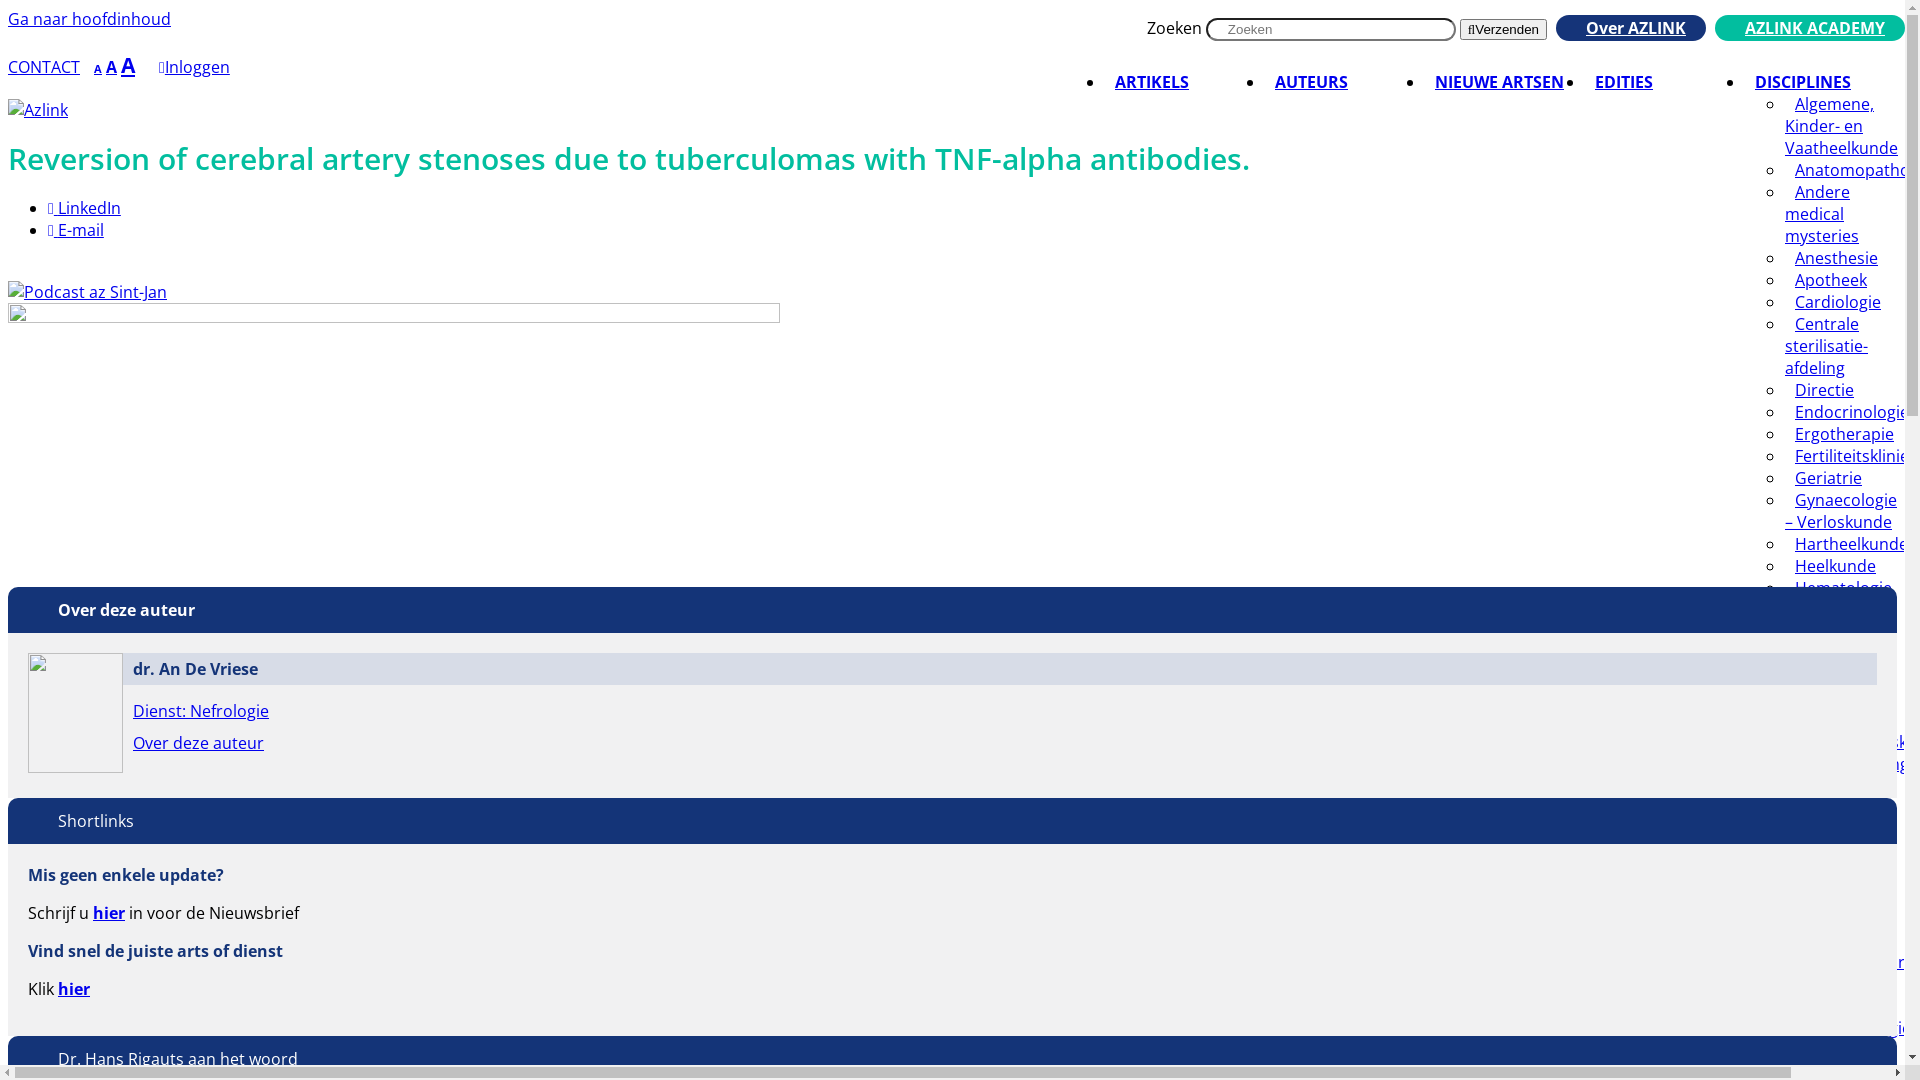  I want to click on Logopedie en Audiologie, so click(1841, 797).